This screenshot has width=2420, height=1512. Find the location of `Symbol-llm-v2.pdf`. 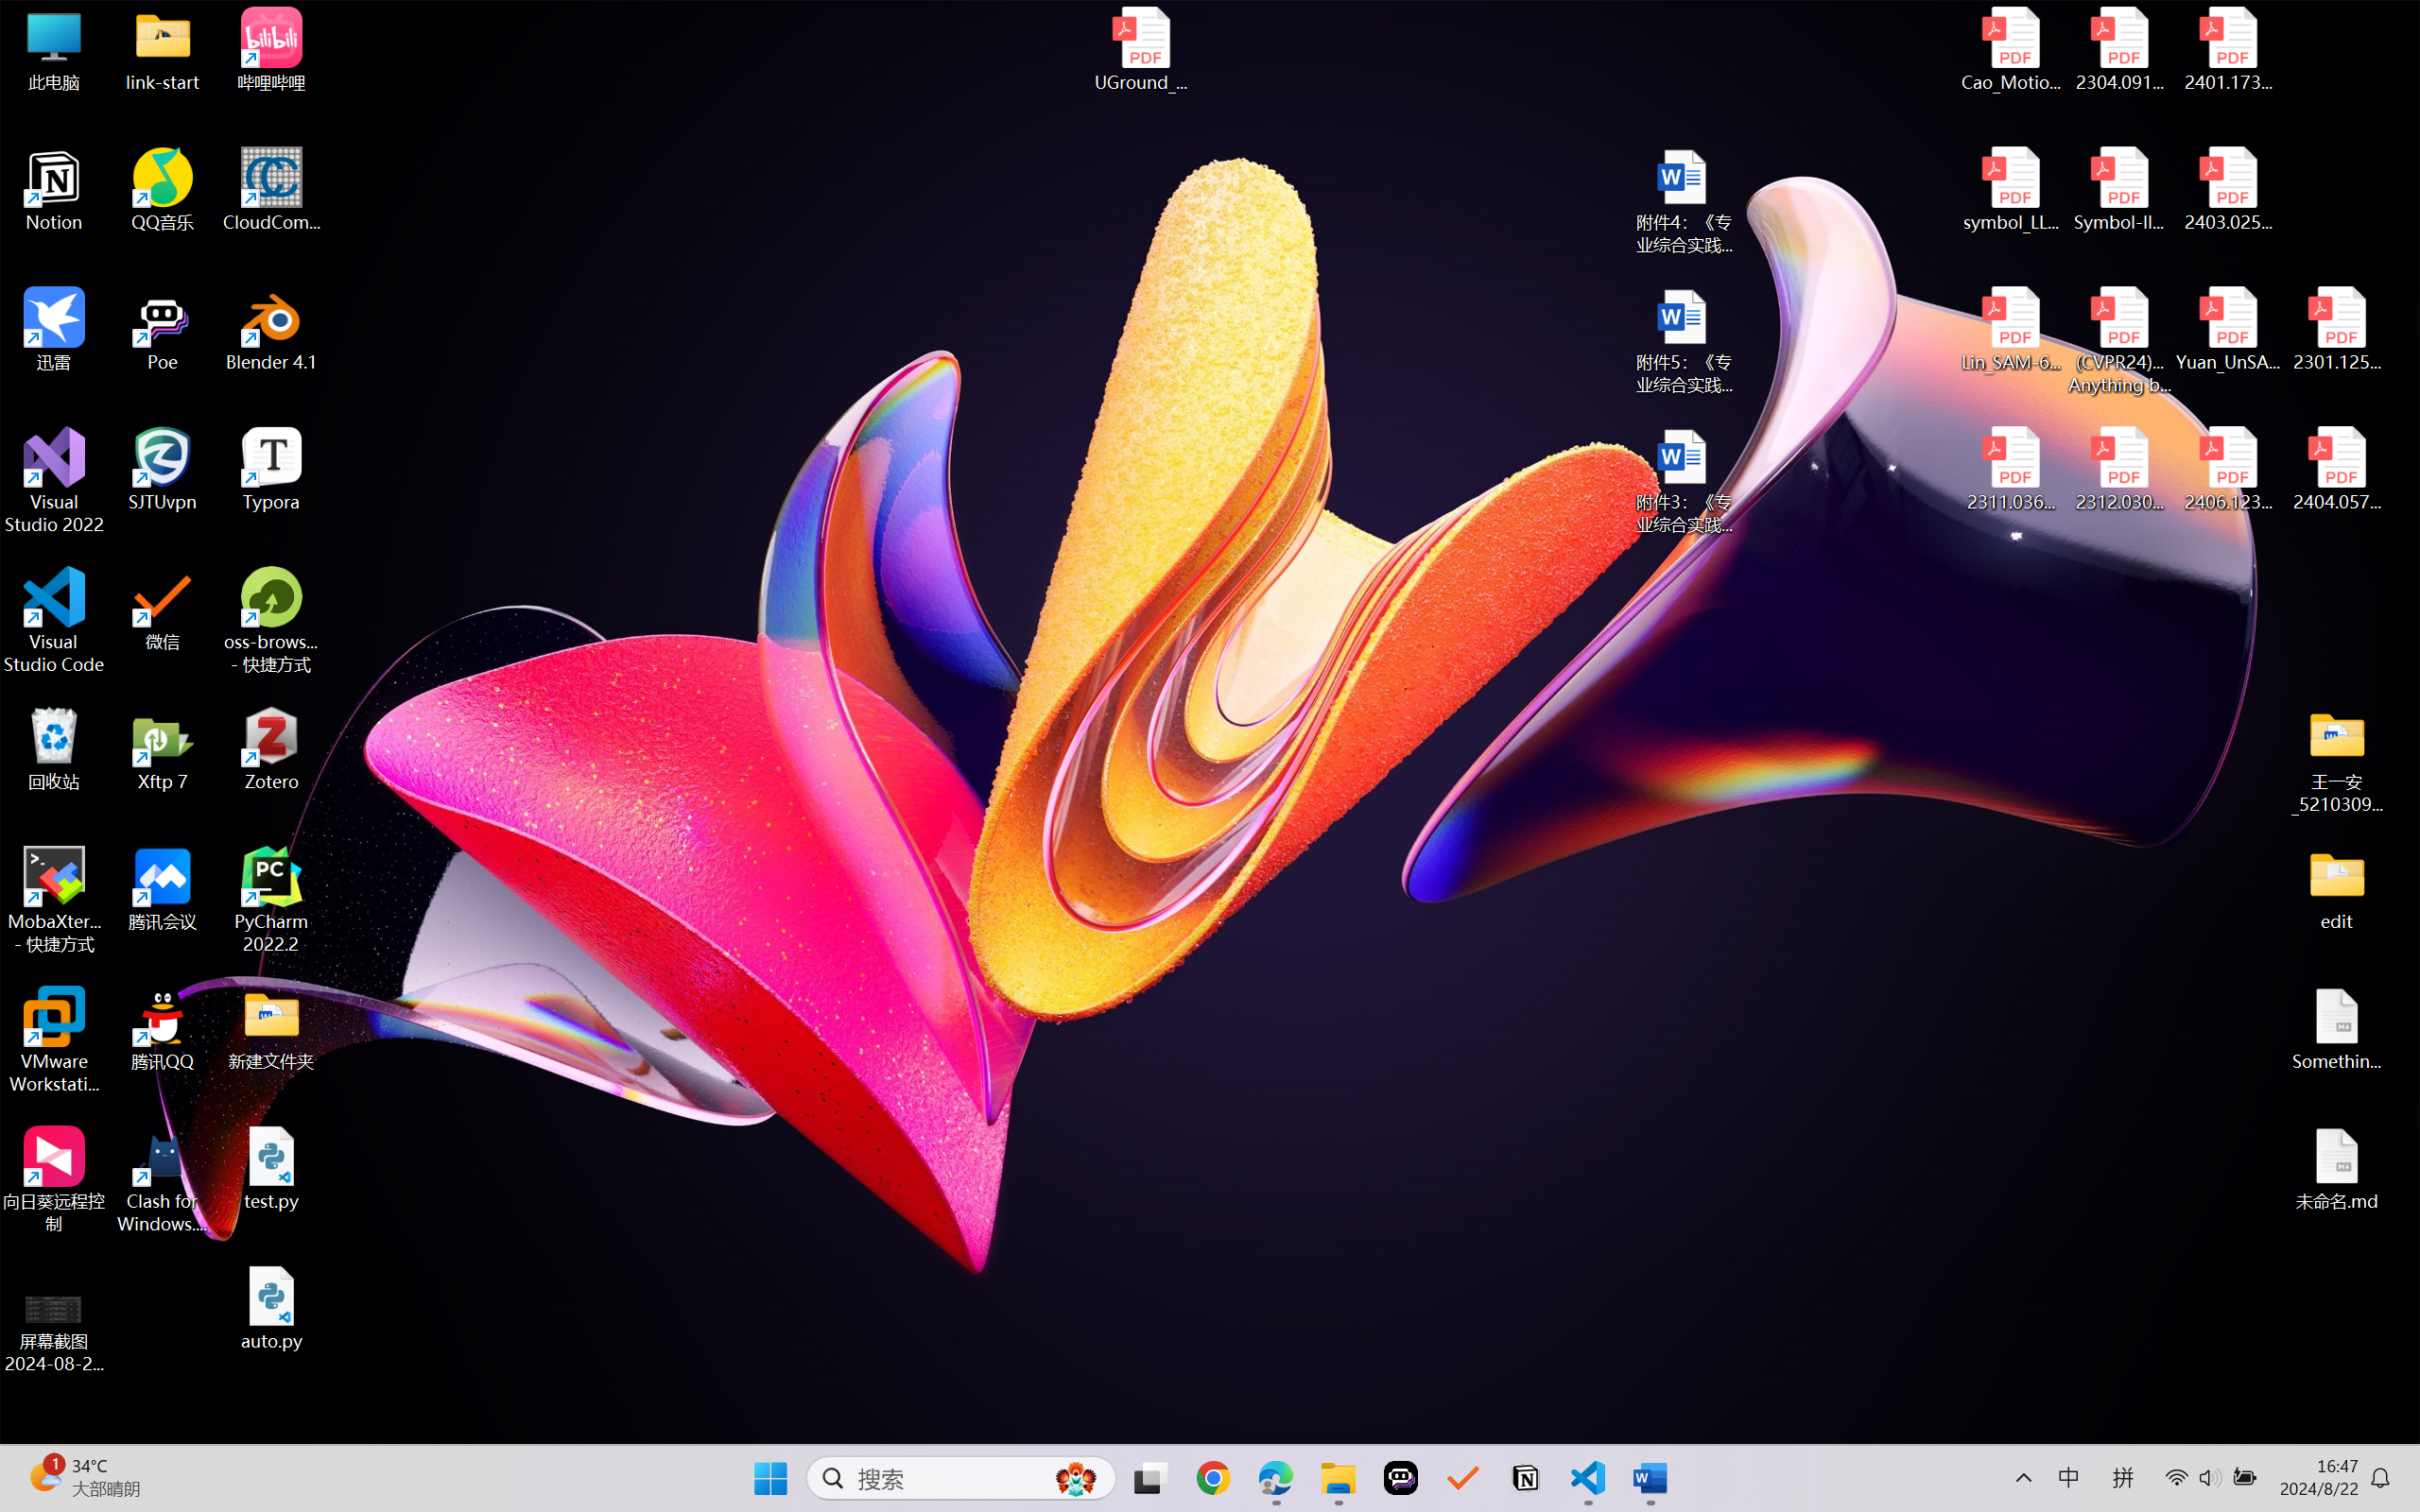

Symbol-llm-v2.pdf is located at coordinates (2119, 190).